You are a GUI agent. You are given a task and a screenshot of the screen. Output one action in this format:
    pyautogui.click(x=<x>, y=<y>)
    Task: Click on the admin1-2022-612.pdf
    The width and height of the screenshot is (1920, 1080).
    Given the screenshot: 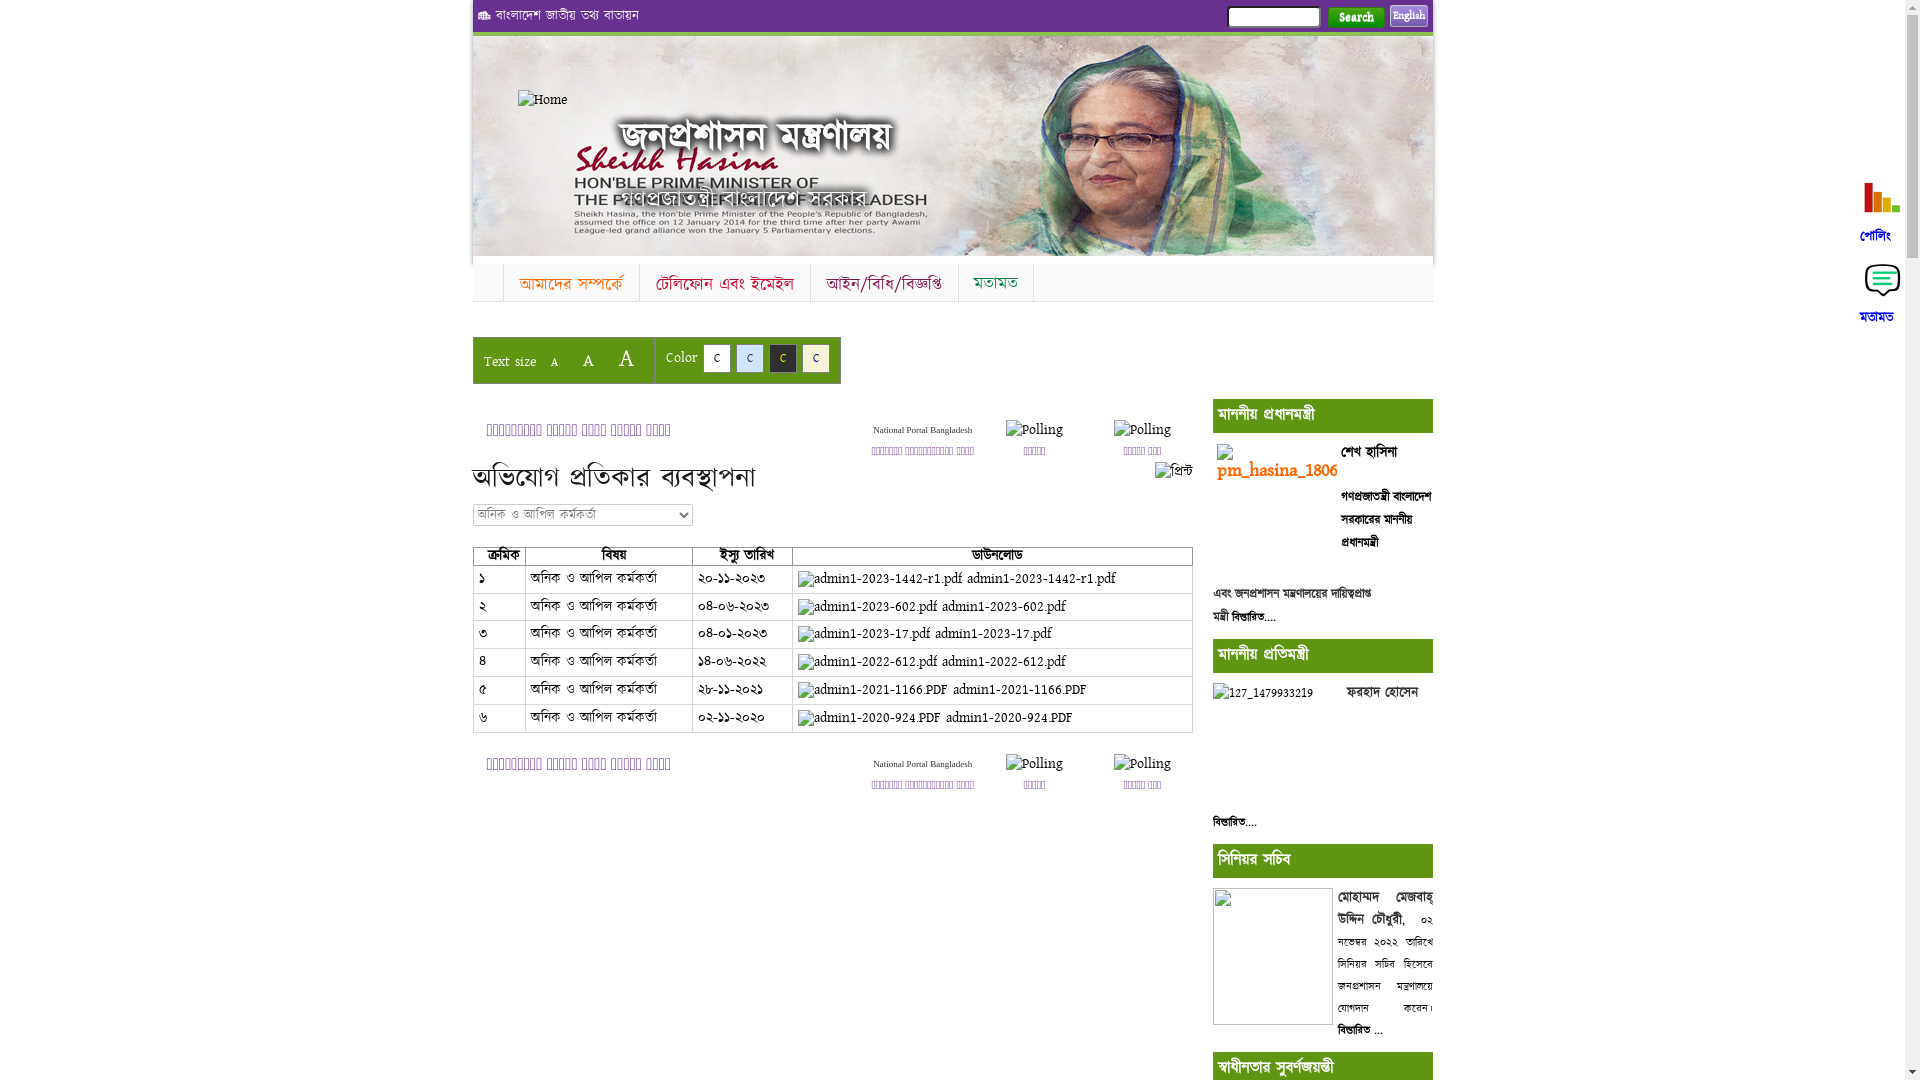 What is the action you would take?
    pyautogui.click(x=932, y=662)
    